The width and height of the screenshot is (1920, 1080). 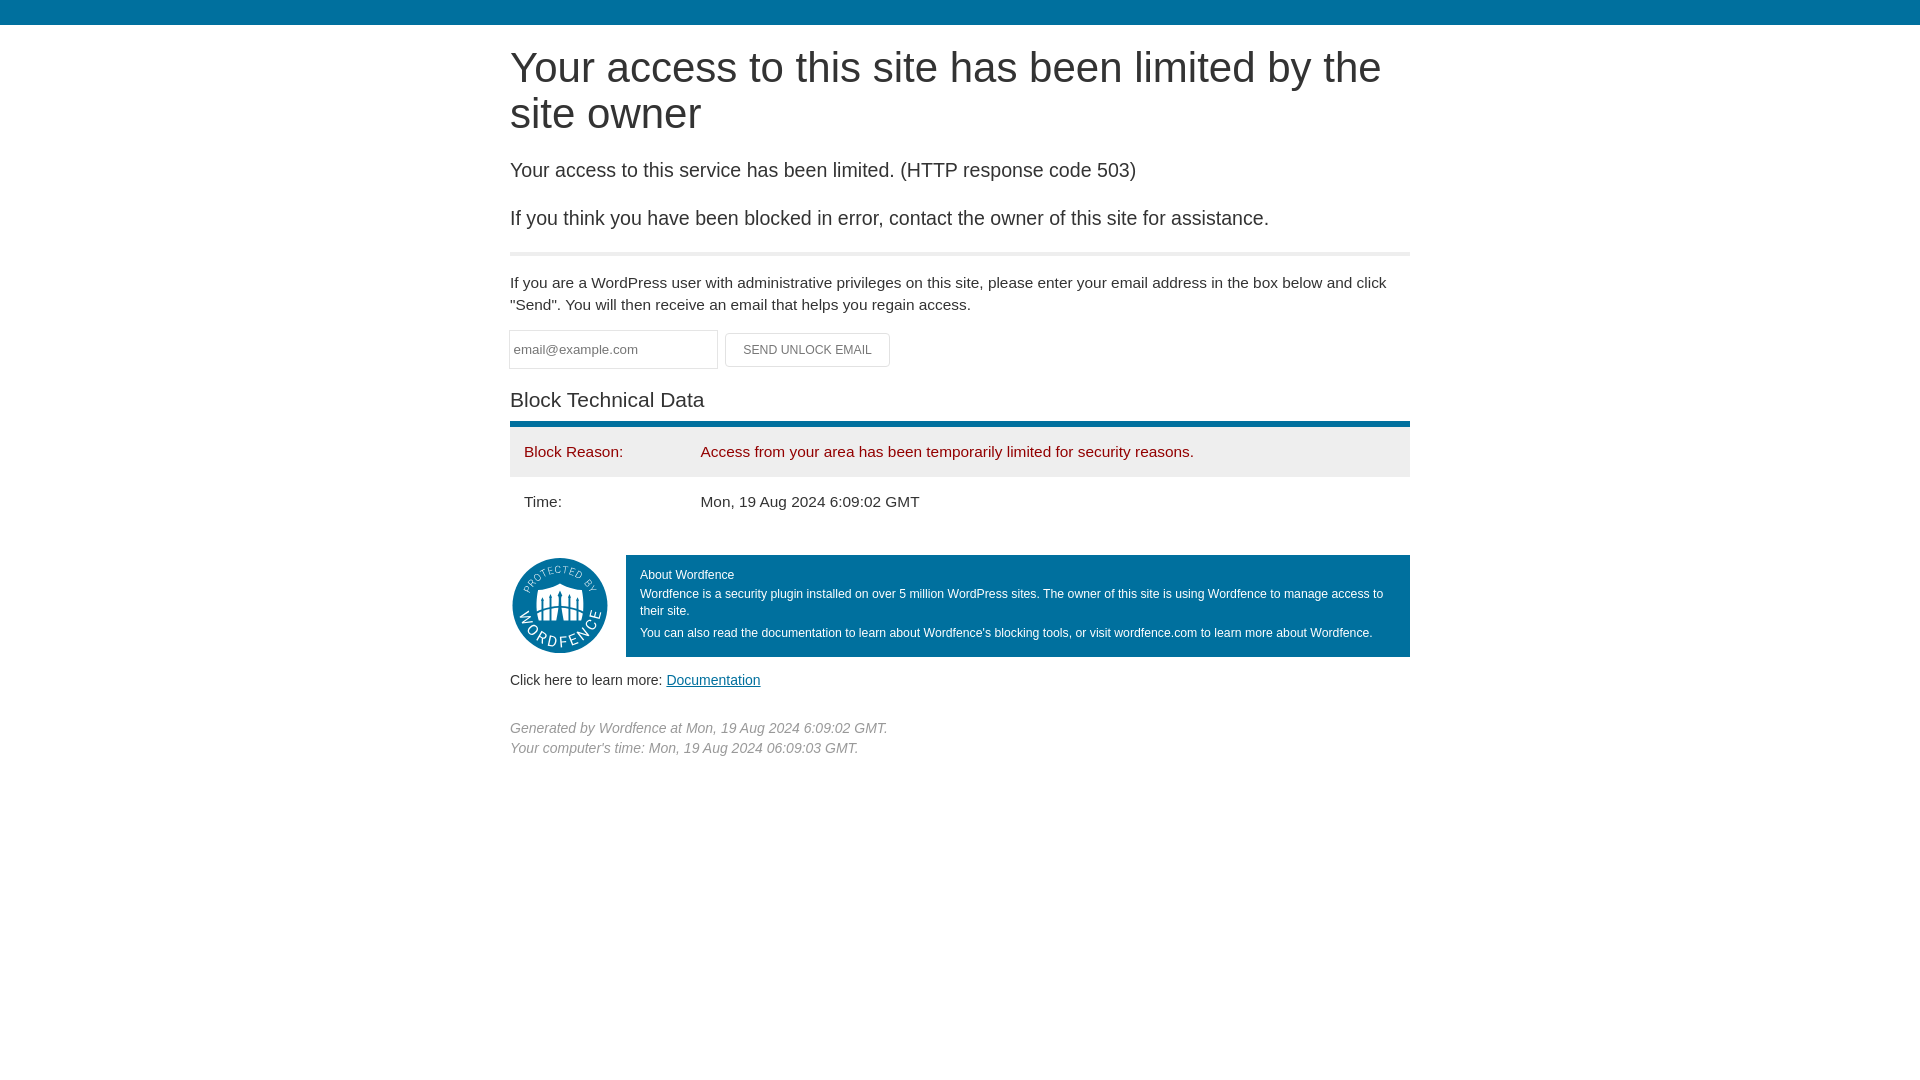 What do you see at coordinates (808, 350) in the screenshot?
I see `Send Unlock Email` at bounding box center [808, 350].